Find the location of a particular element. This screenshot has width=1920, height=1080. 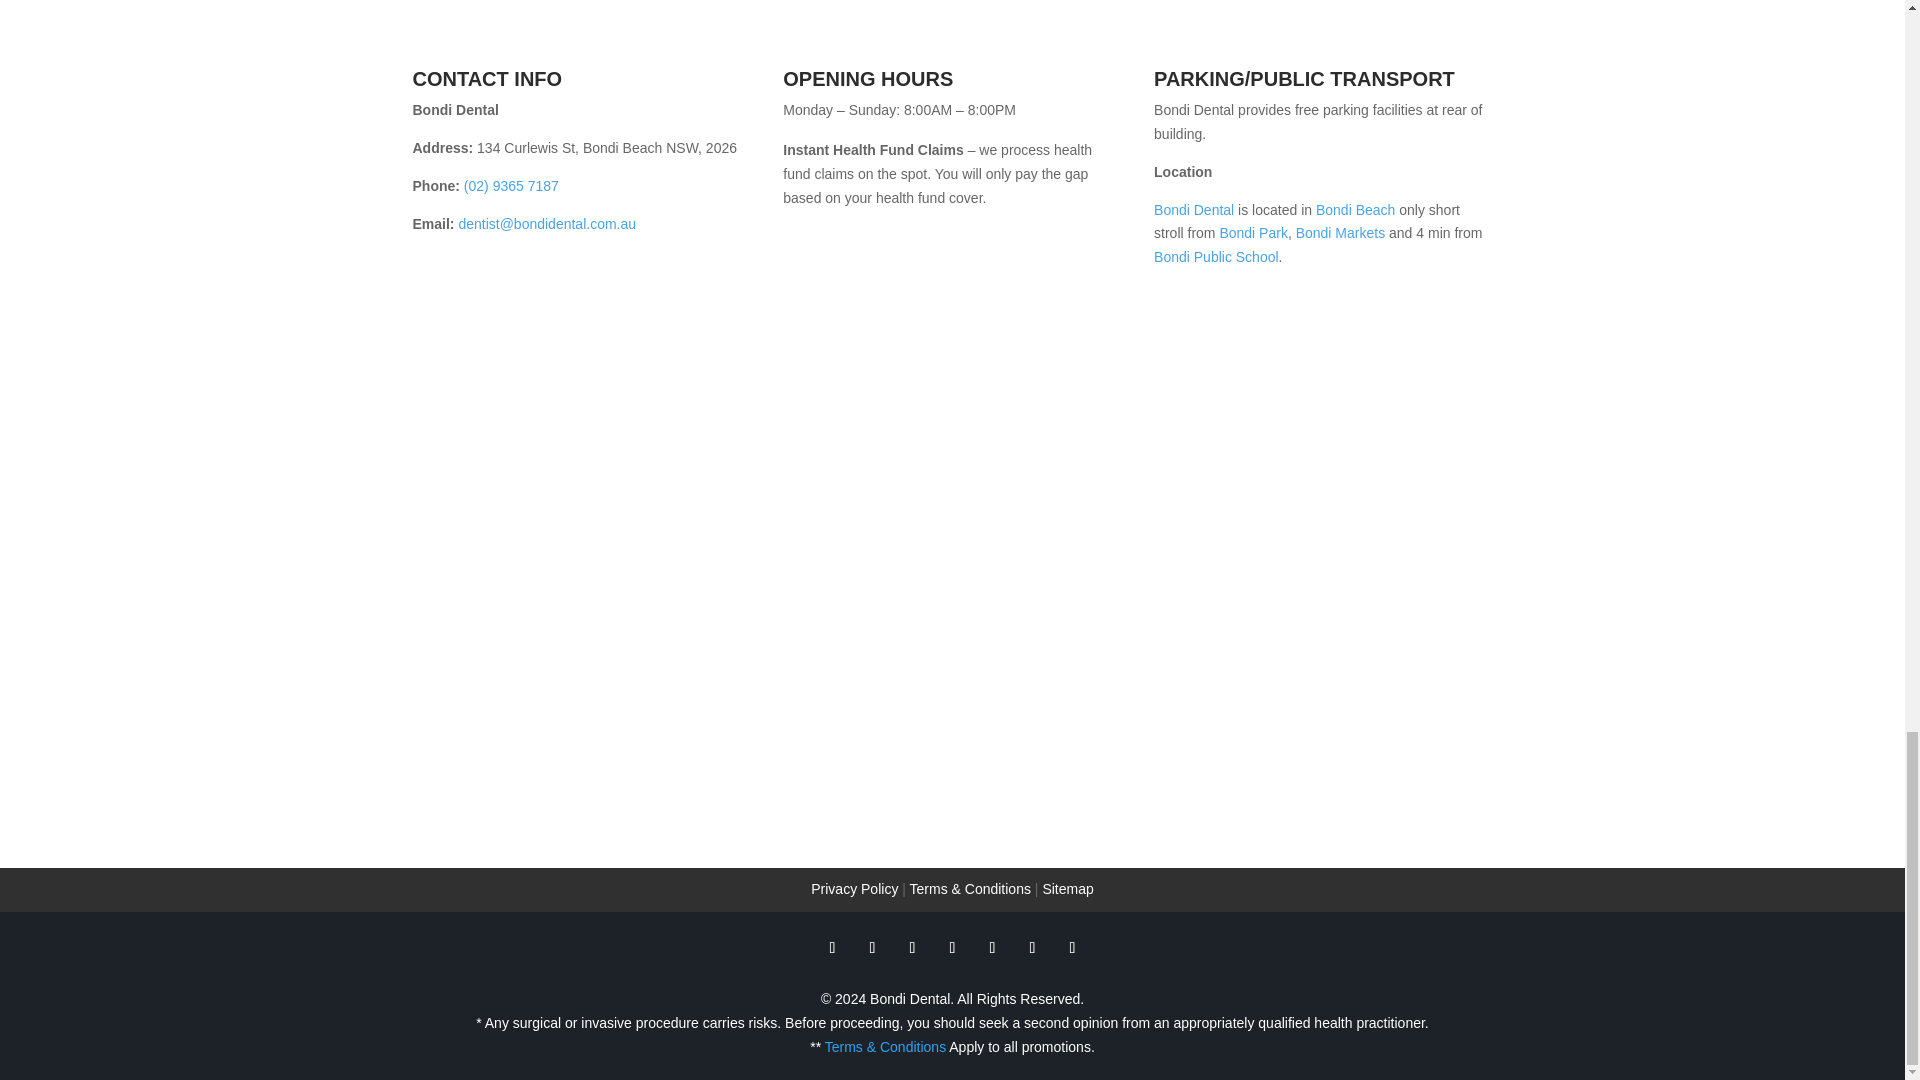

Follow on Facebook is located at coordinates (832, 948).